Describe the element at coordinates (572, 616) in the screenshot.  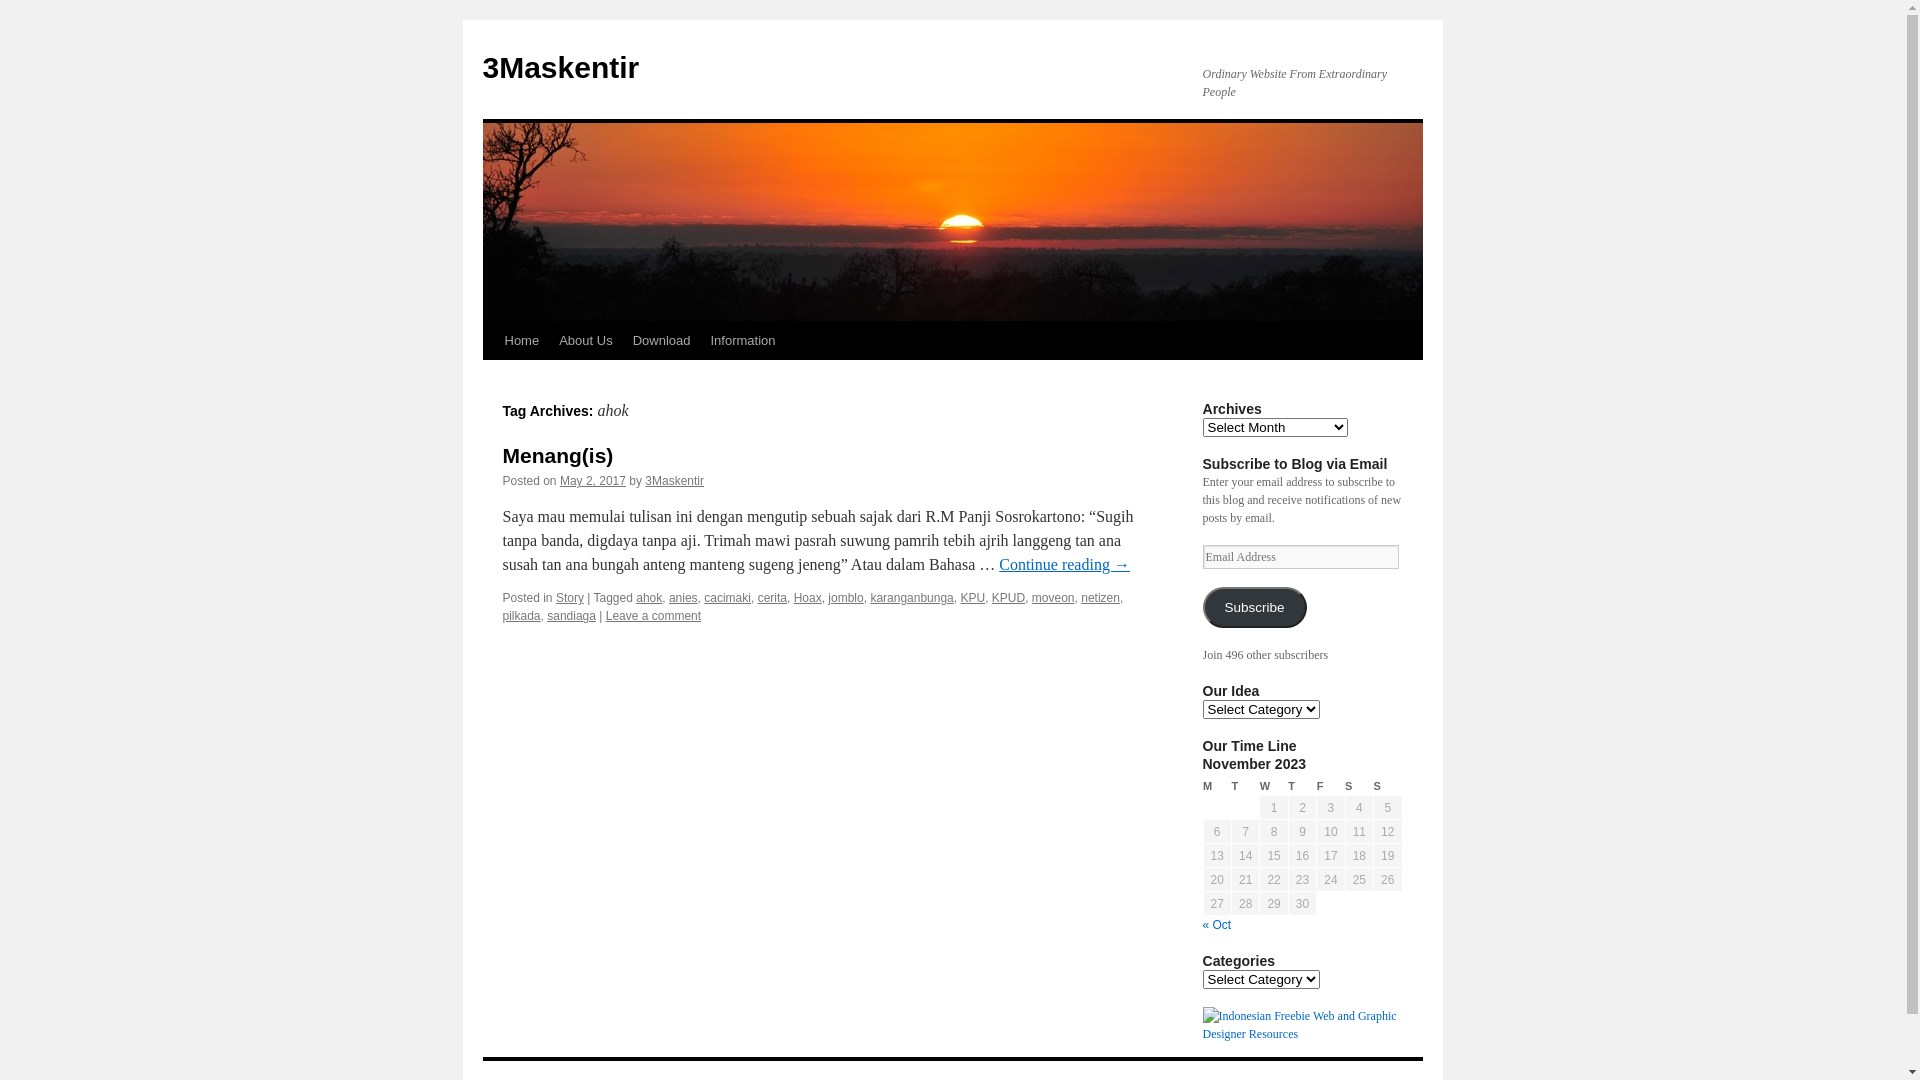
I see `sandiaga` at that location.